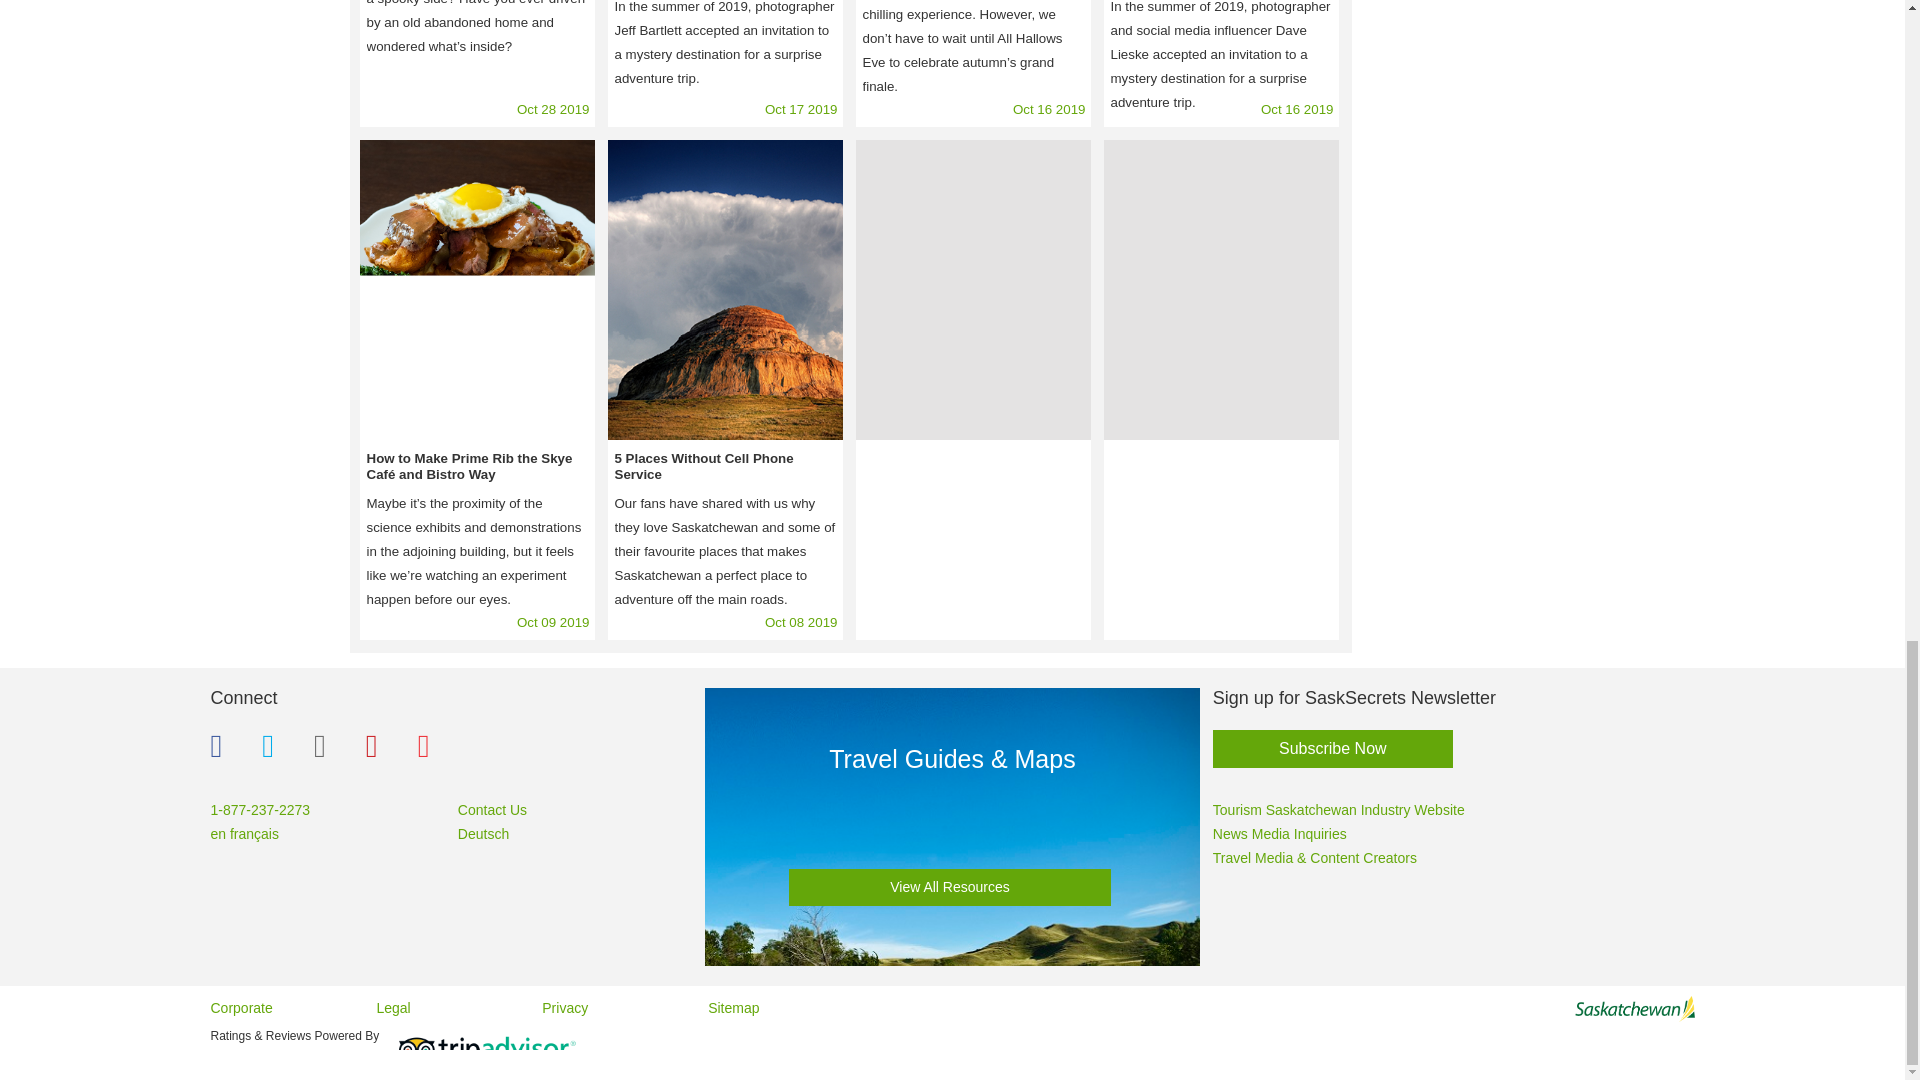 Image resolution: width=1920 pixels, height=1080 pixels. I want to click on Pintrest, so click(382, 746).